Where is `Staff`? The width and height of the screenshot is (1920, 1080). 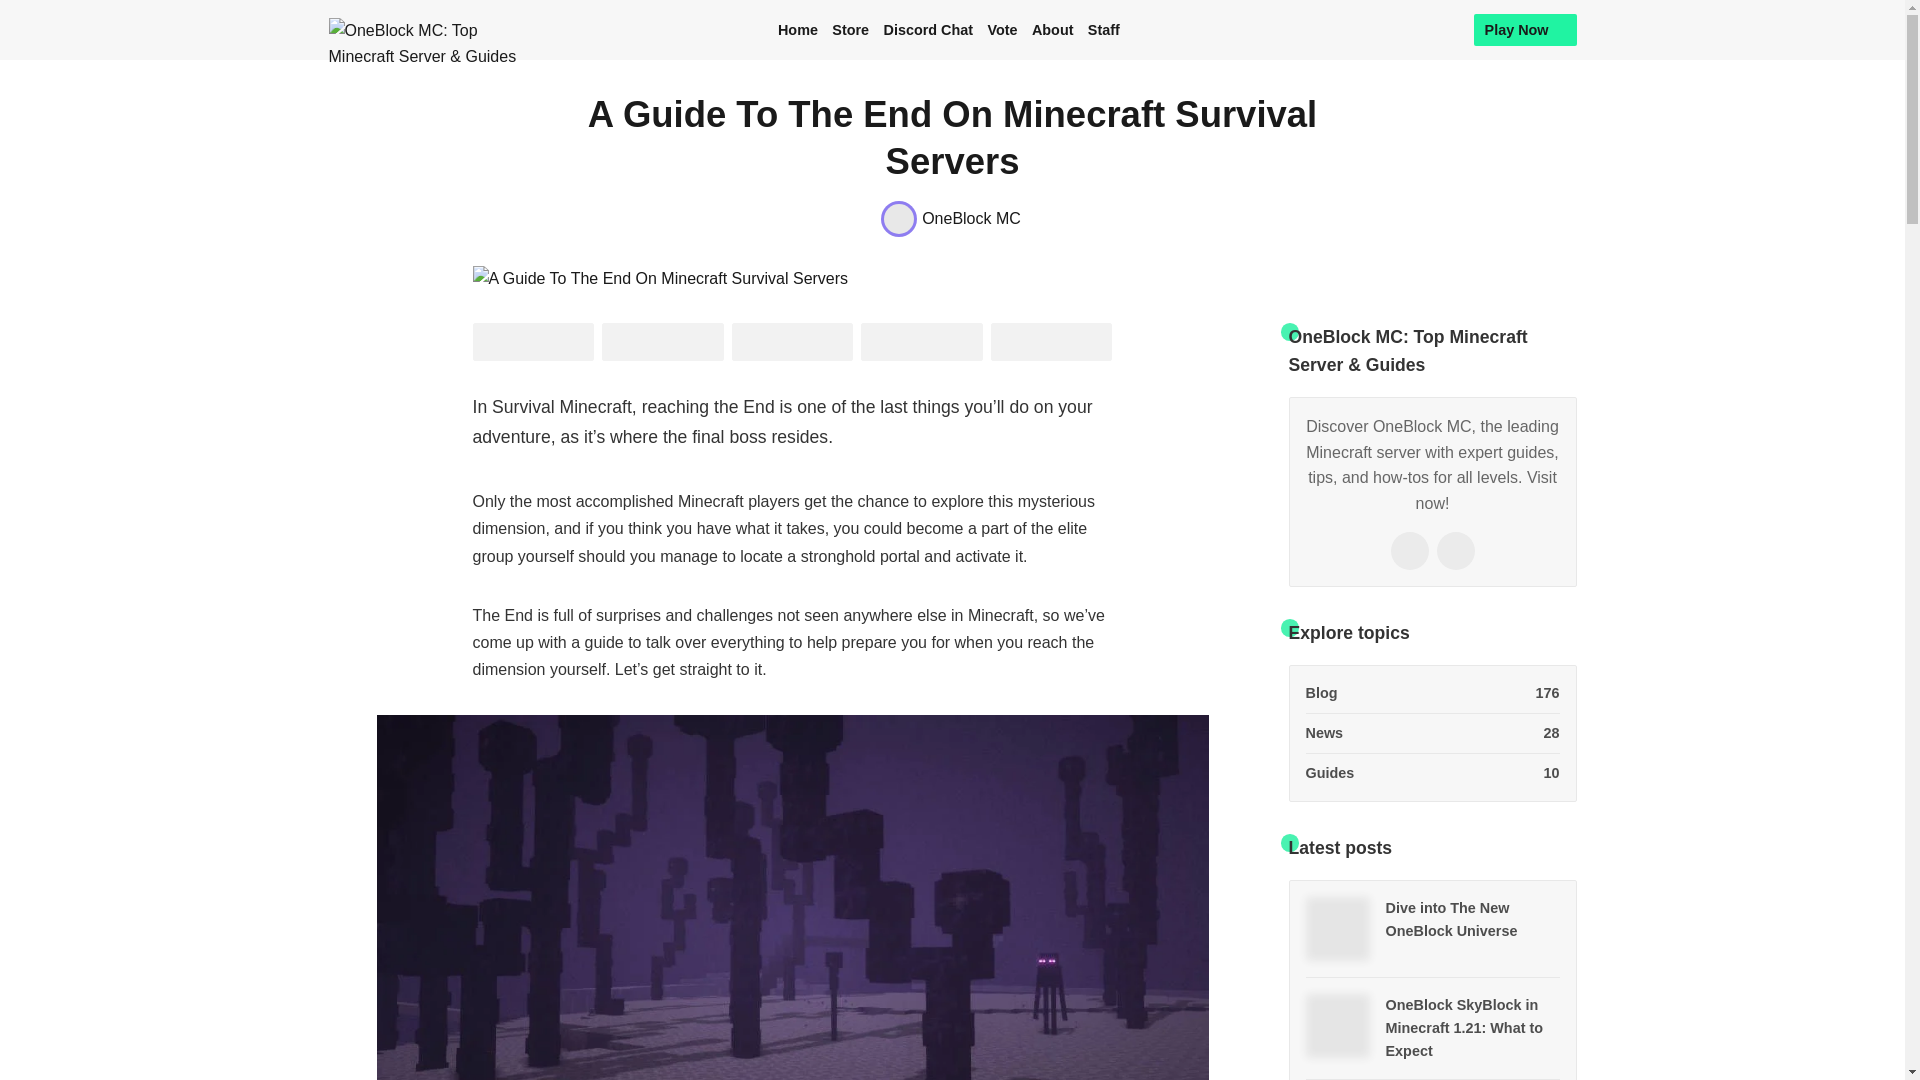
Staff is located at coordinates (1104, 30).